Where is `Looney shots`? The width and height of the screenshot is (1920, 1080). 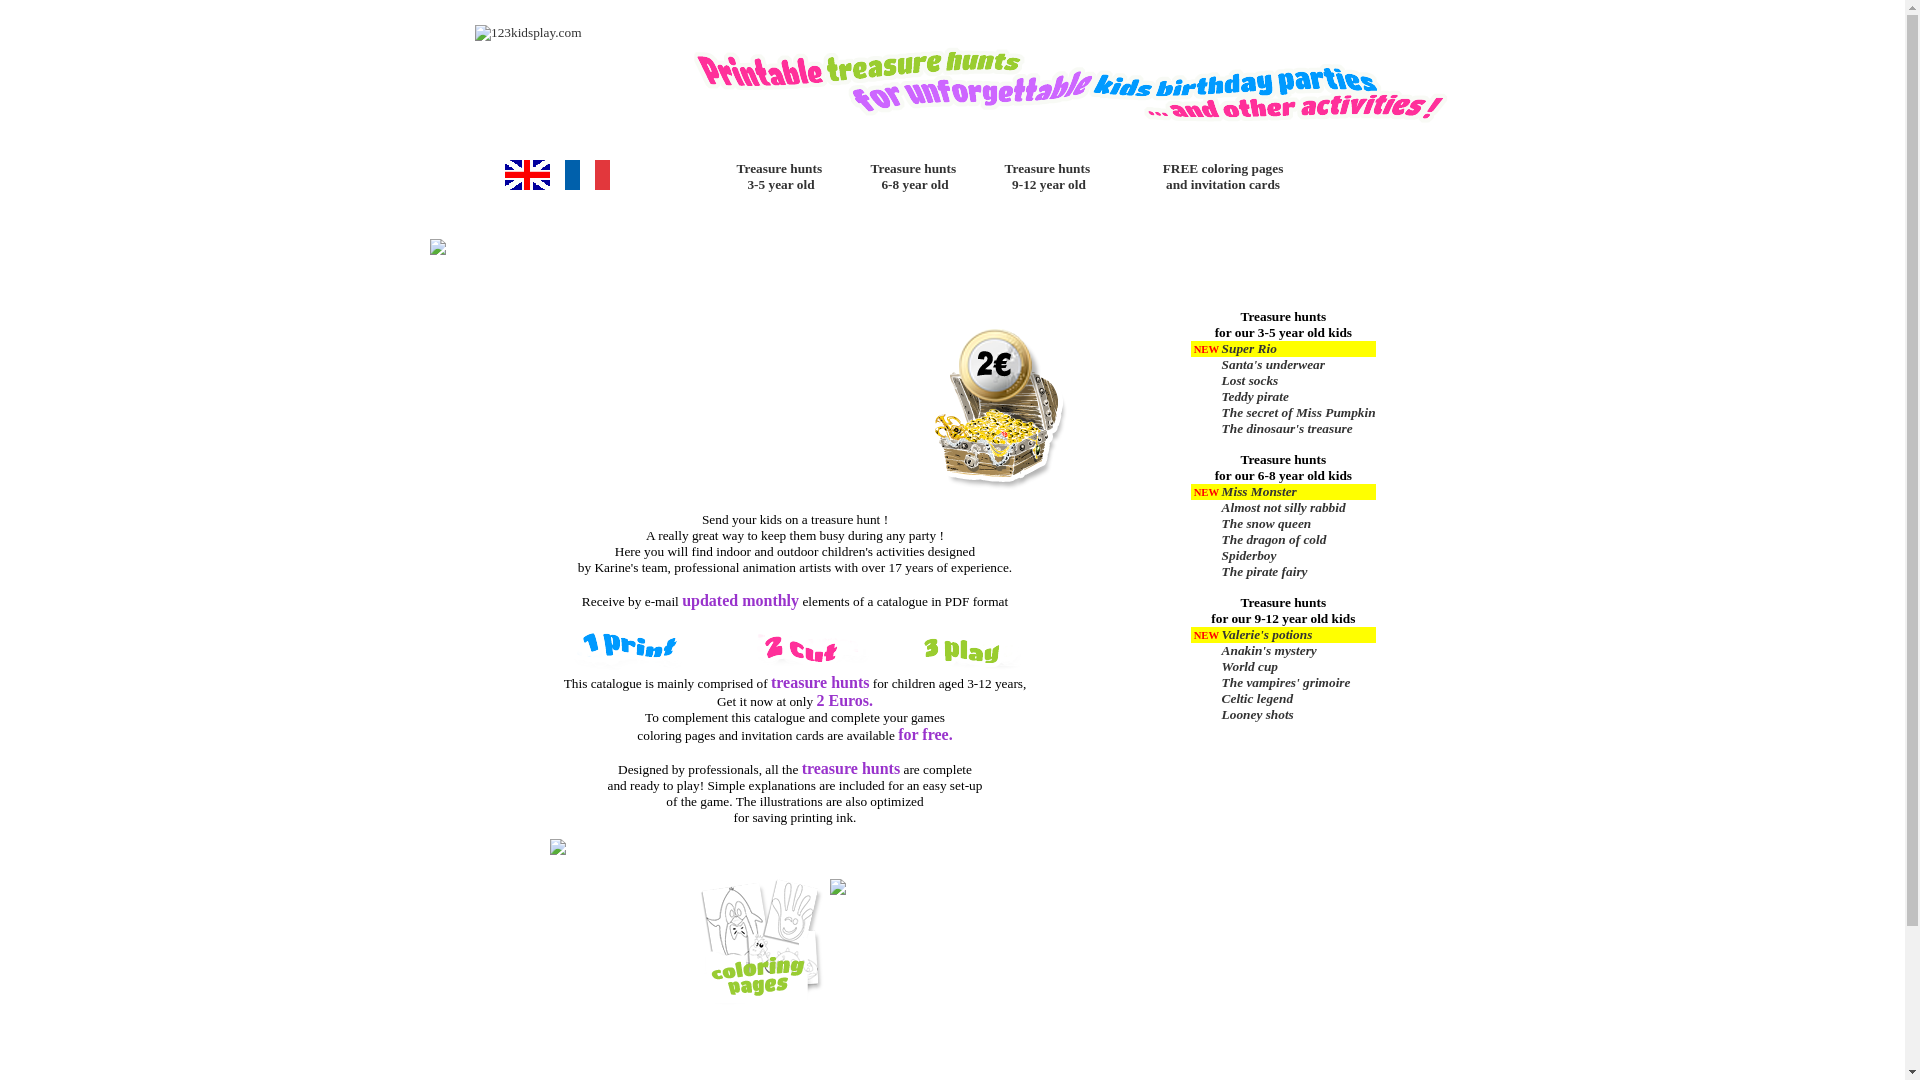 Looney shots is located at coordinates (1299, 715).